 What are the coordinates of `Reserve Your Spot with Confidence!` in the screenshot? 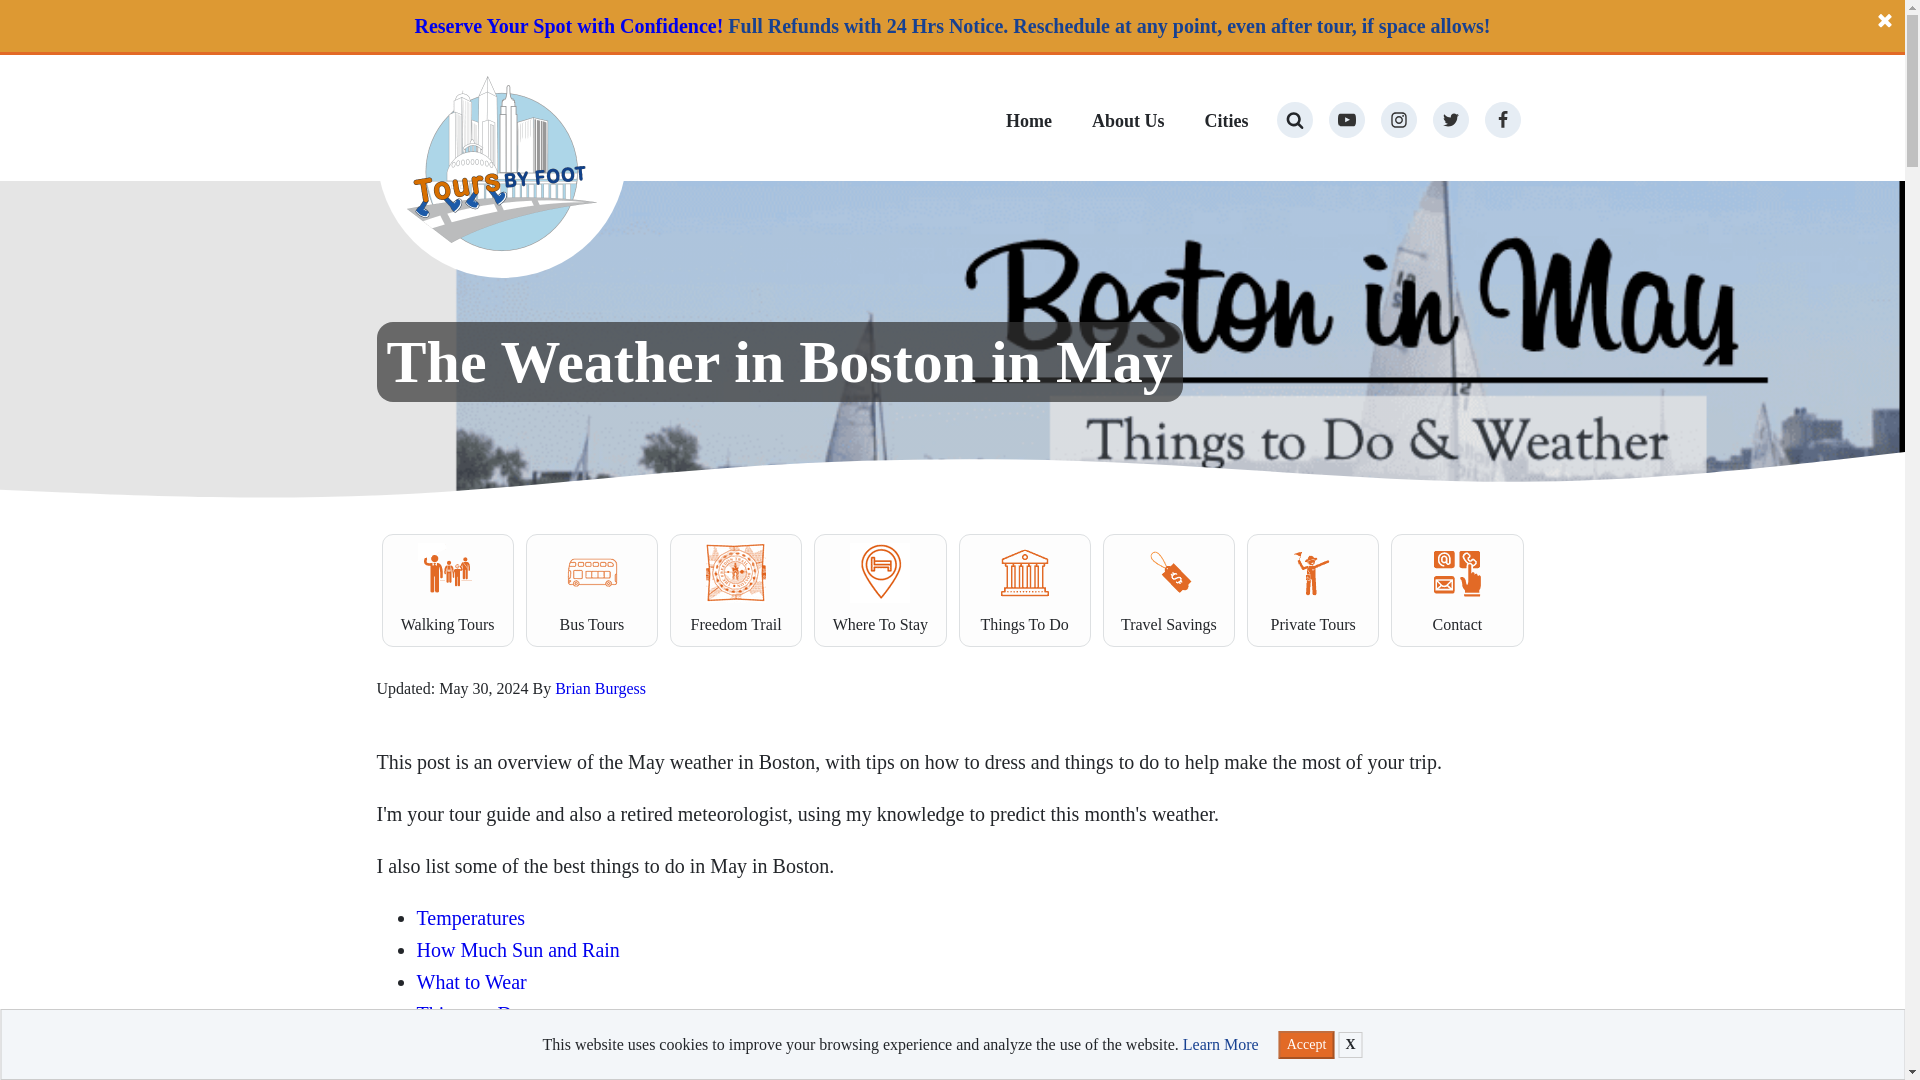 It's located at (568, 26).